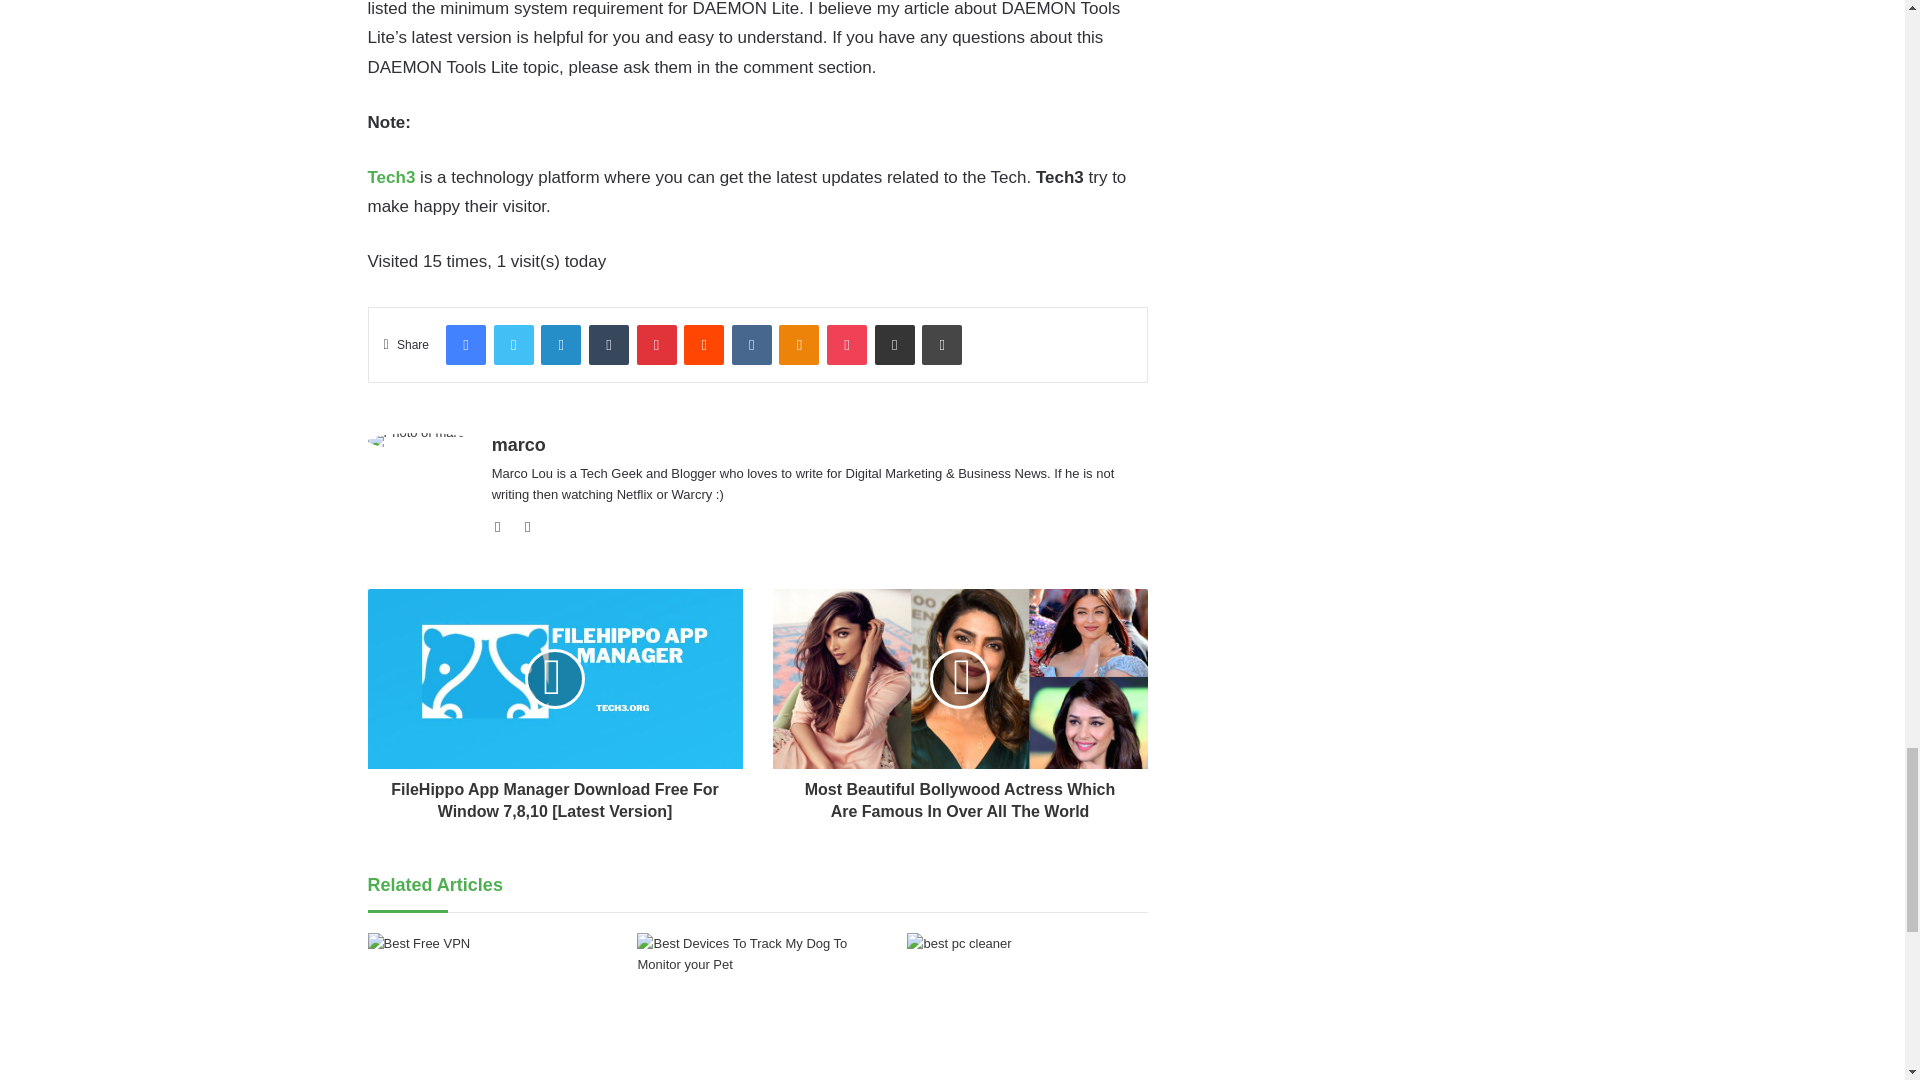 The image size is (1920, 1080). What do you see at coordinates (703, 345) in the screenshot?
I see `Reddit` at bounding box center [703, 345].